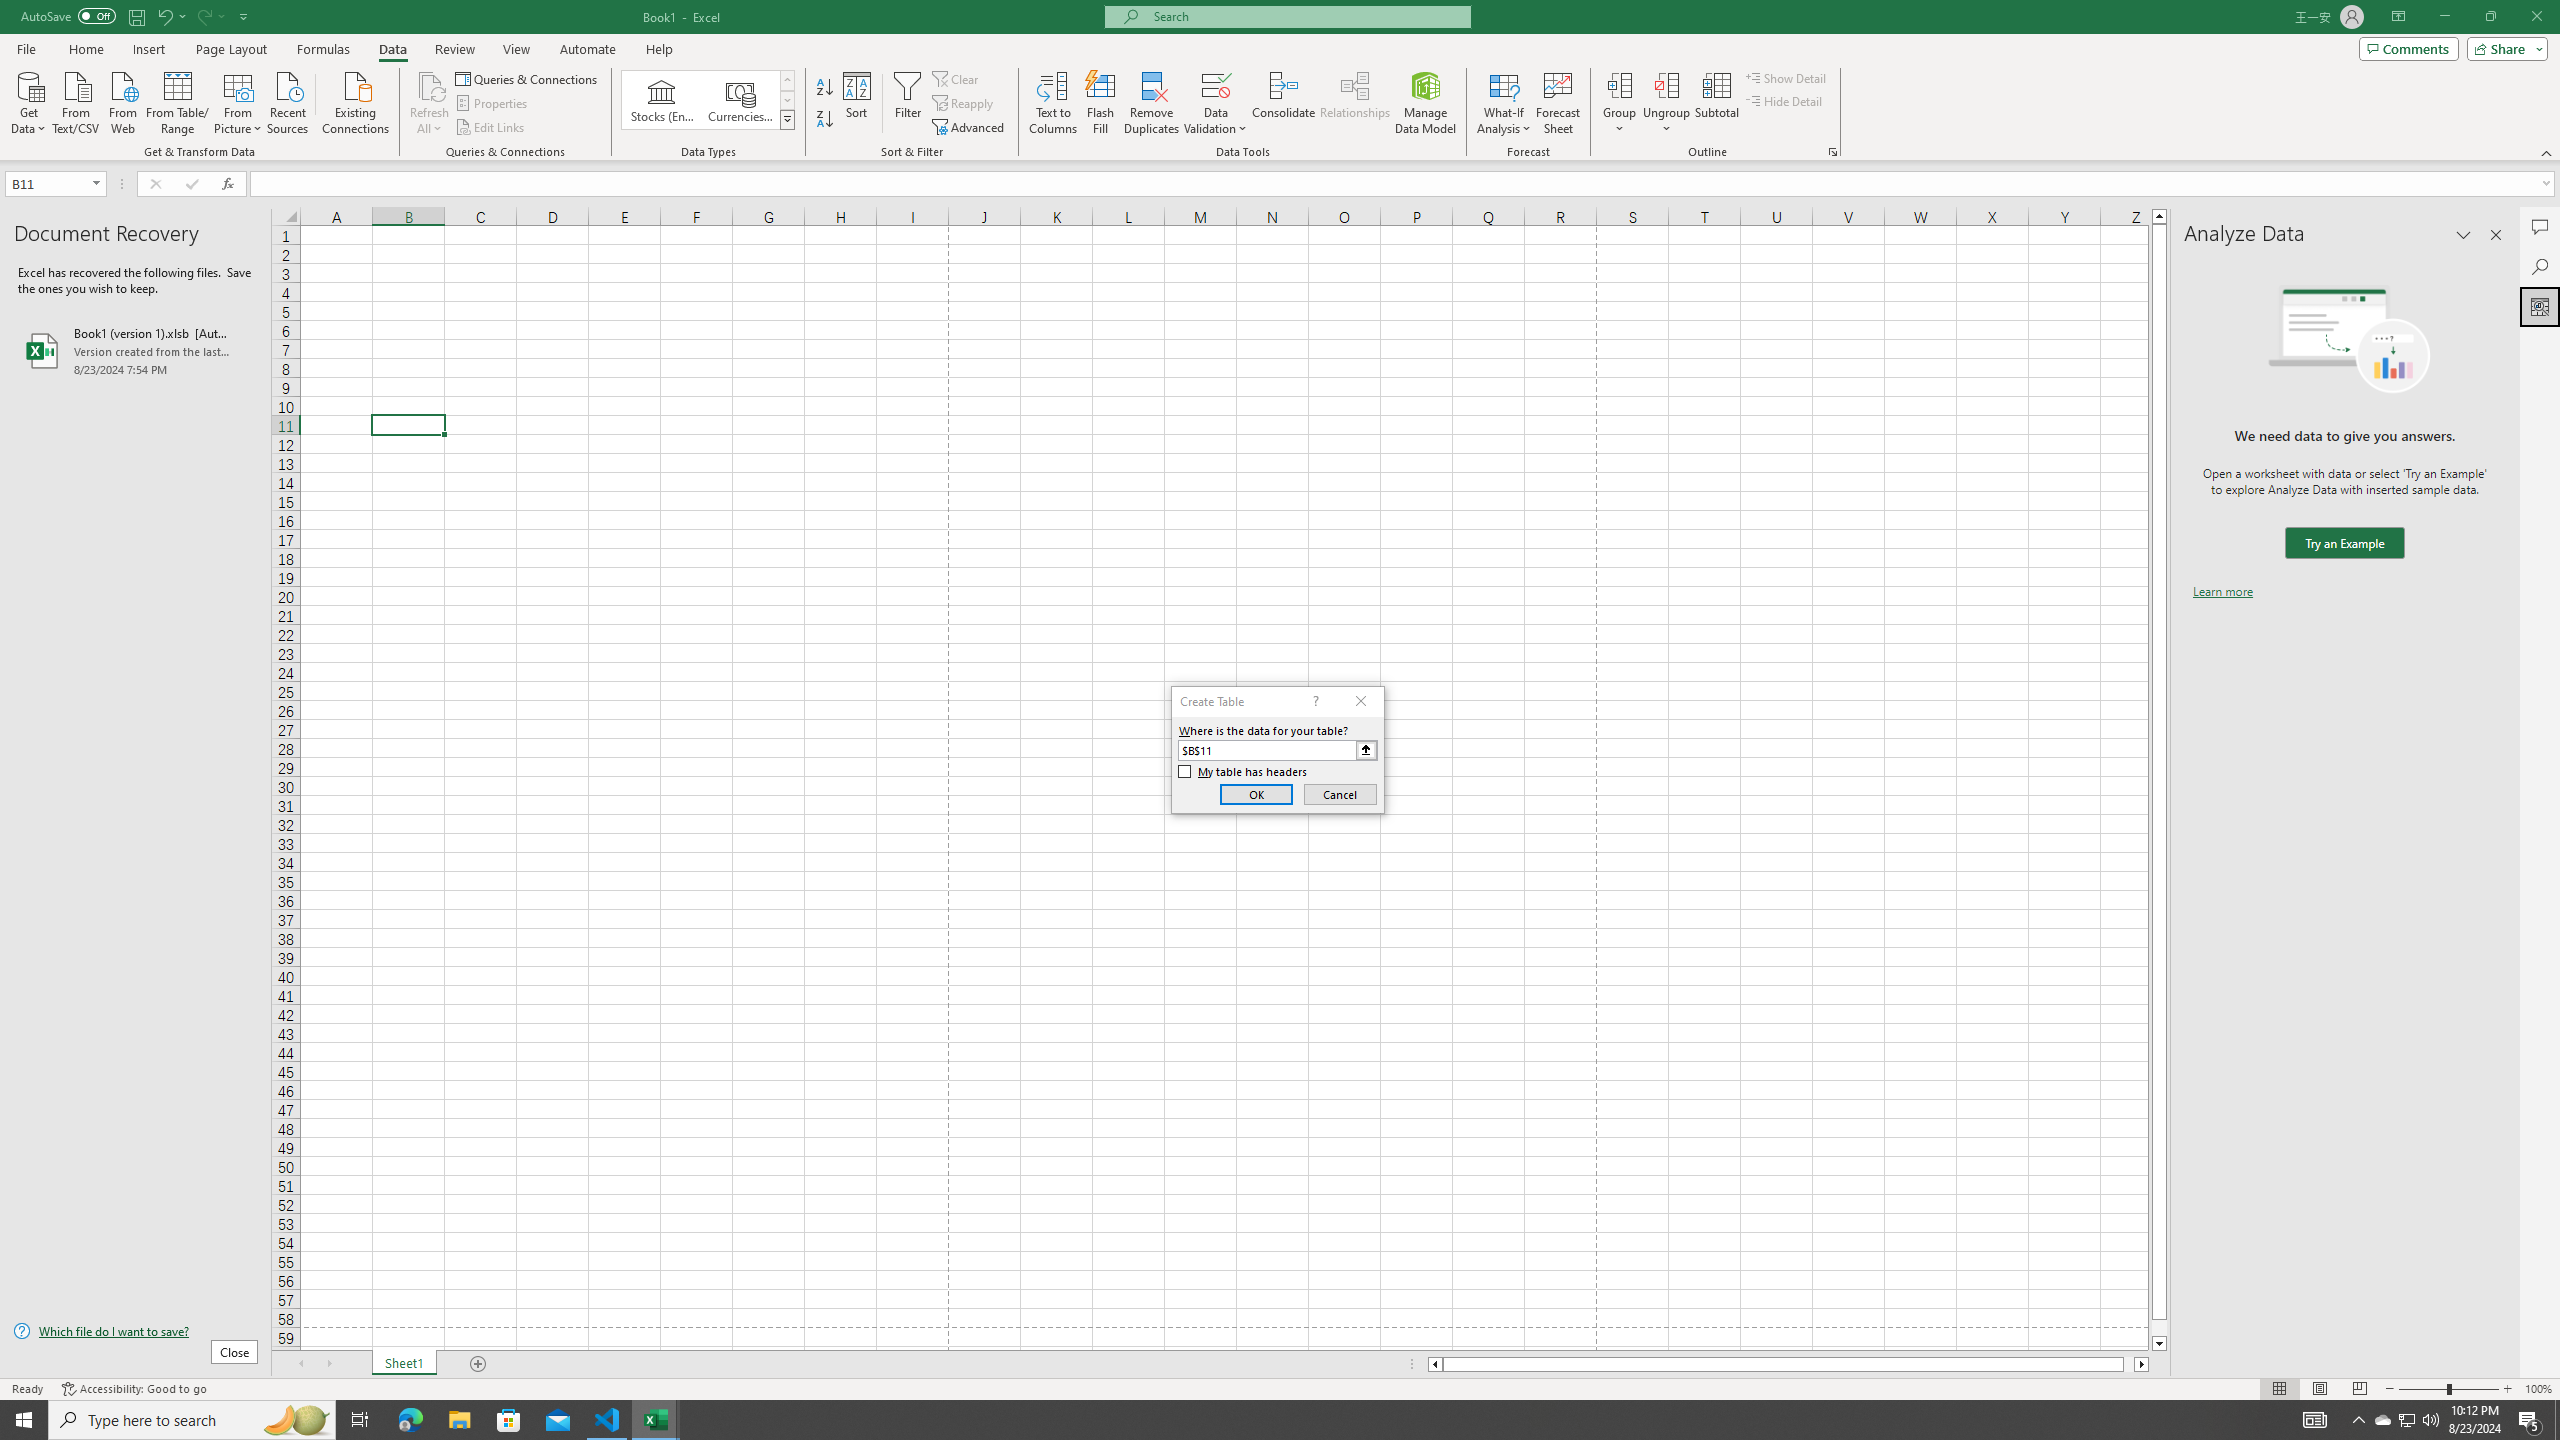  I want to click on Class: NetUIImage, so click(787, 120).